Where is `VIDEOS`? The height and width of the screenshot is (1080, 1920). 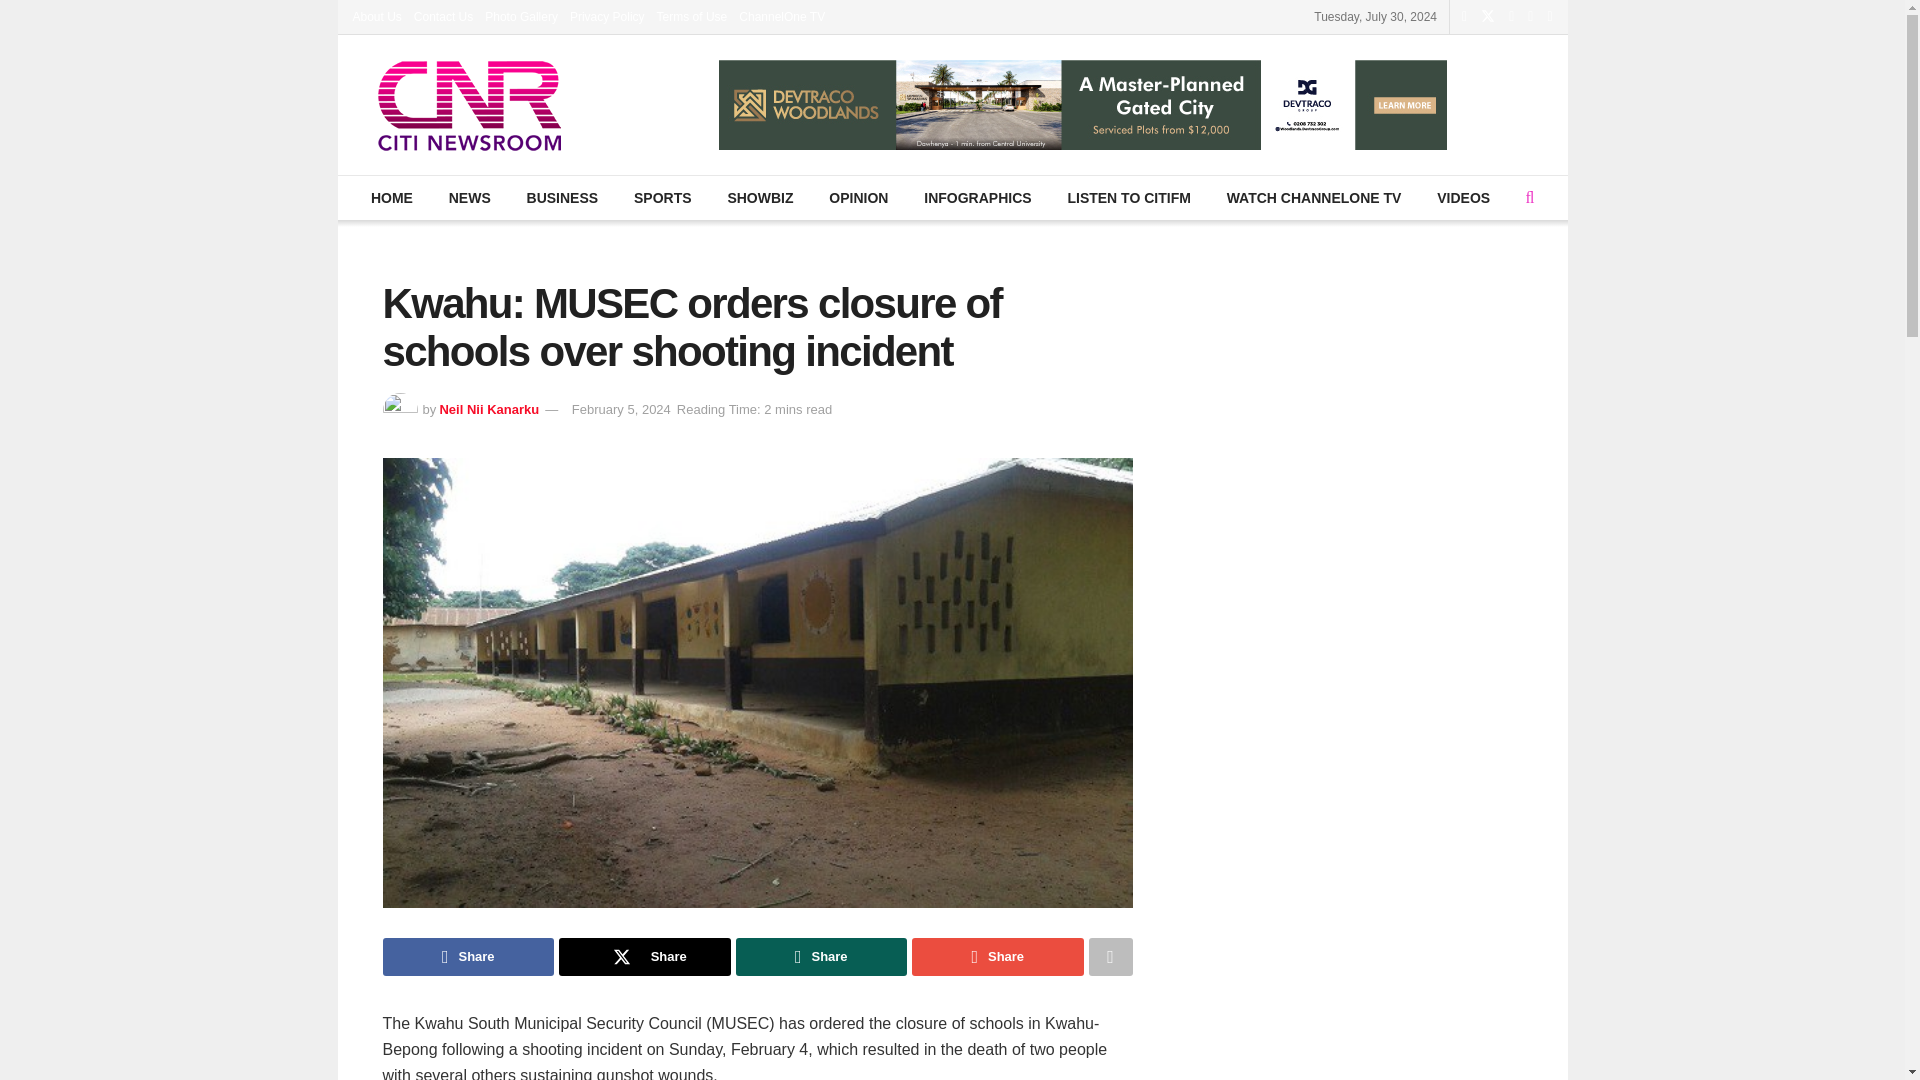 VIDEOS is located at coordinates (1464, 198).